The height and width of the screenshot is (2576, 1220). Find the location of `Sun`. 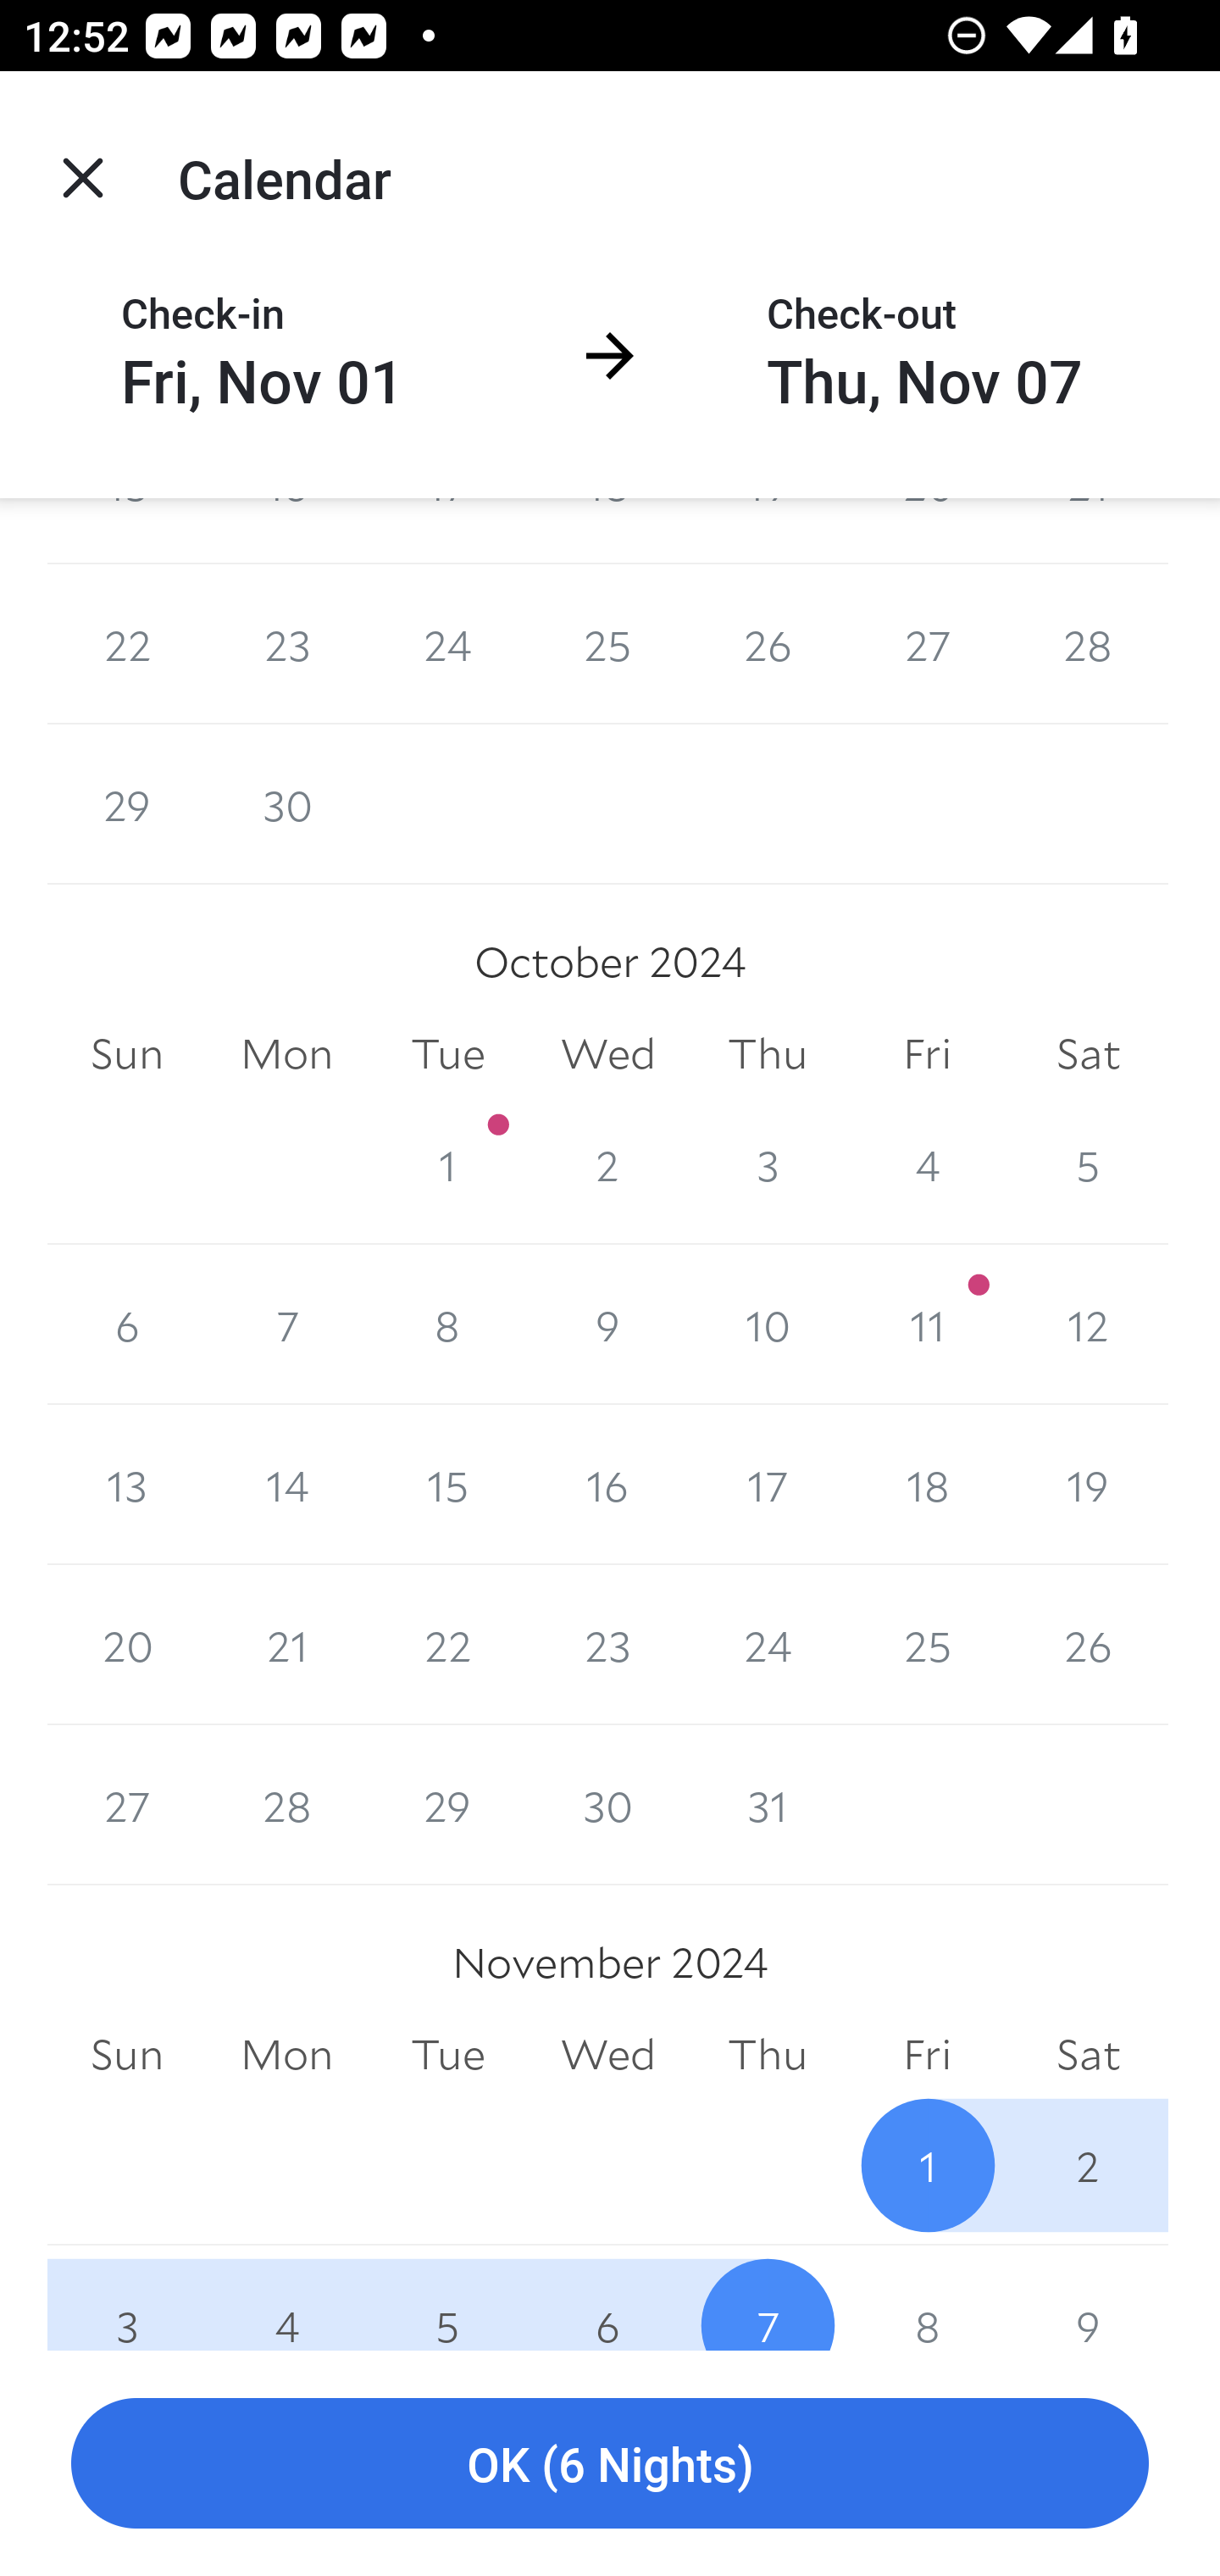

Sun is located at coordinates (127, 1052).